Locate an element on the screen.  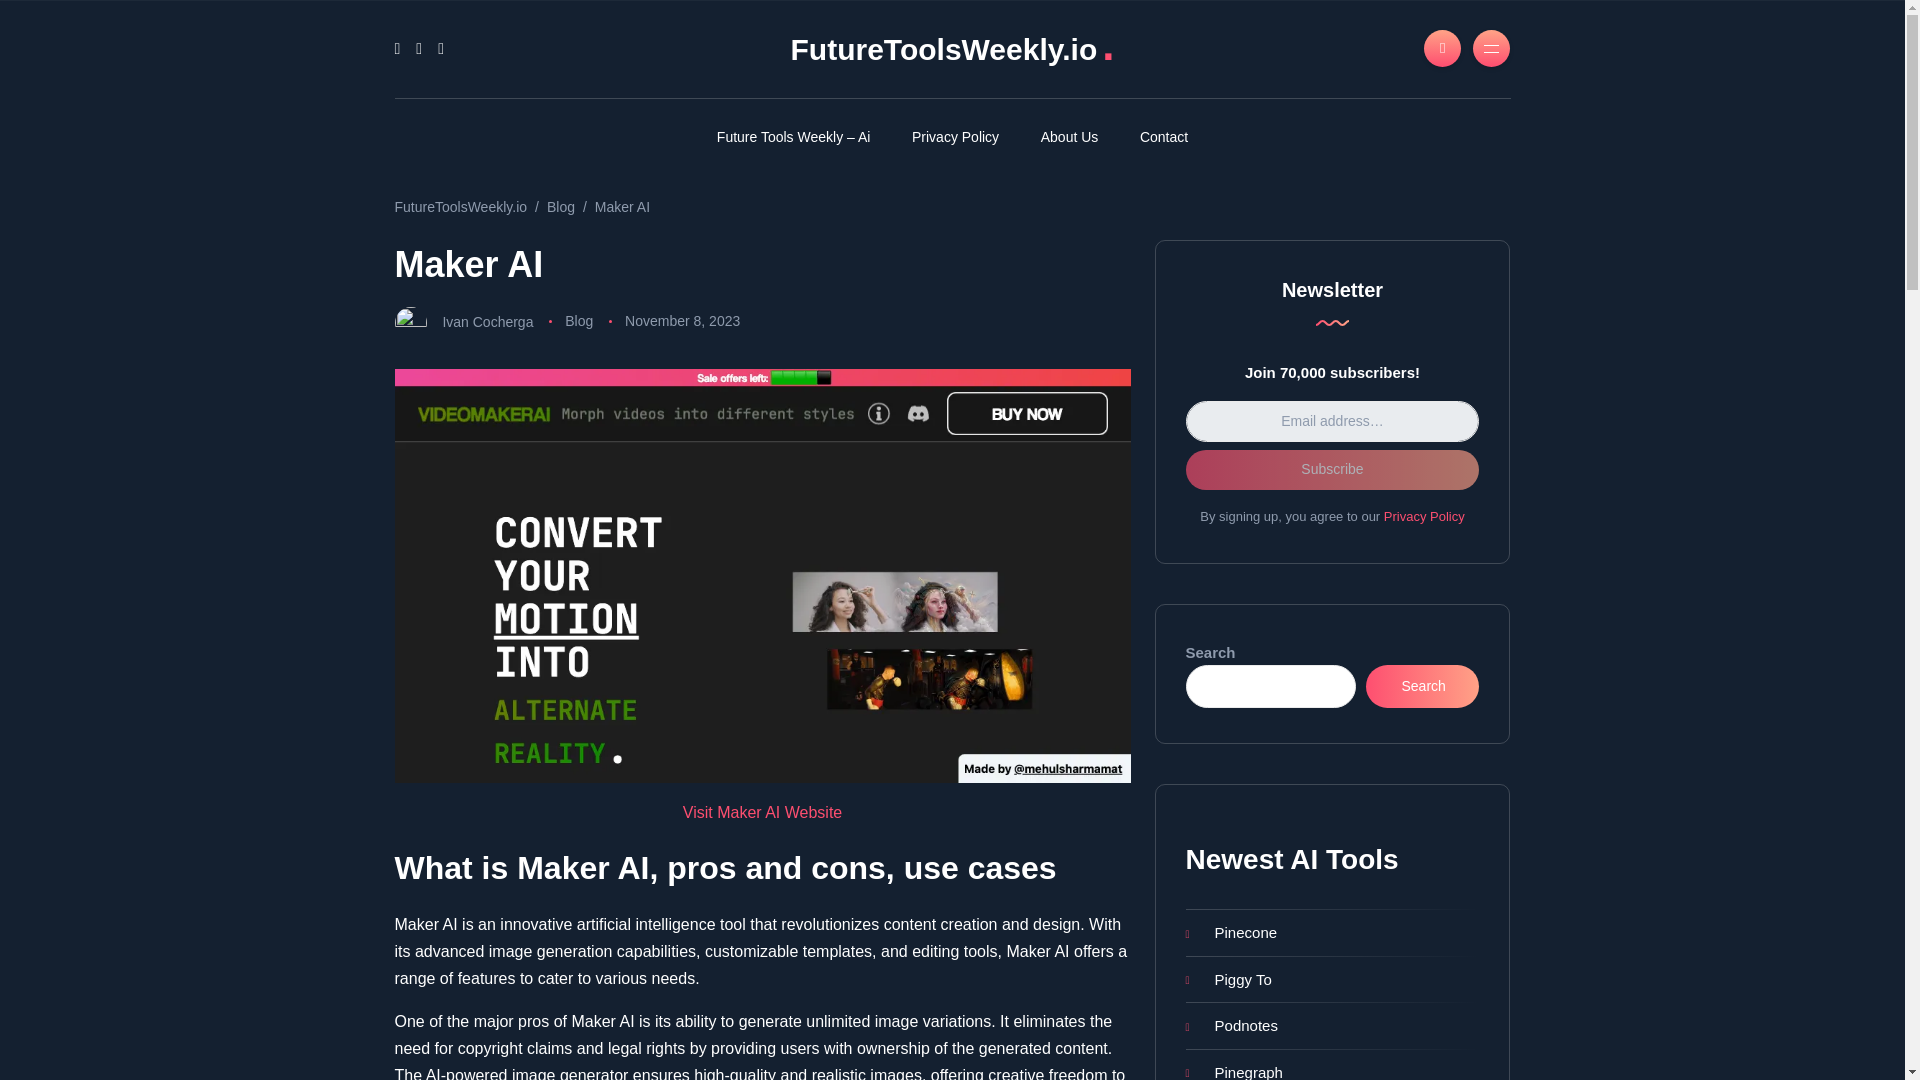
FutureToolsWeekly.io is located at coordinates (460, 206).